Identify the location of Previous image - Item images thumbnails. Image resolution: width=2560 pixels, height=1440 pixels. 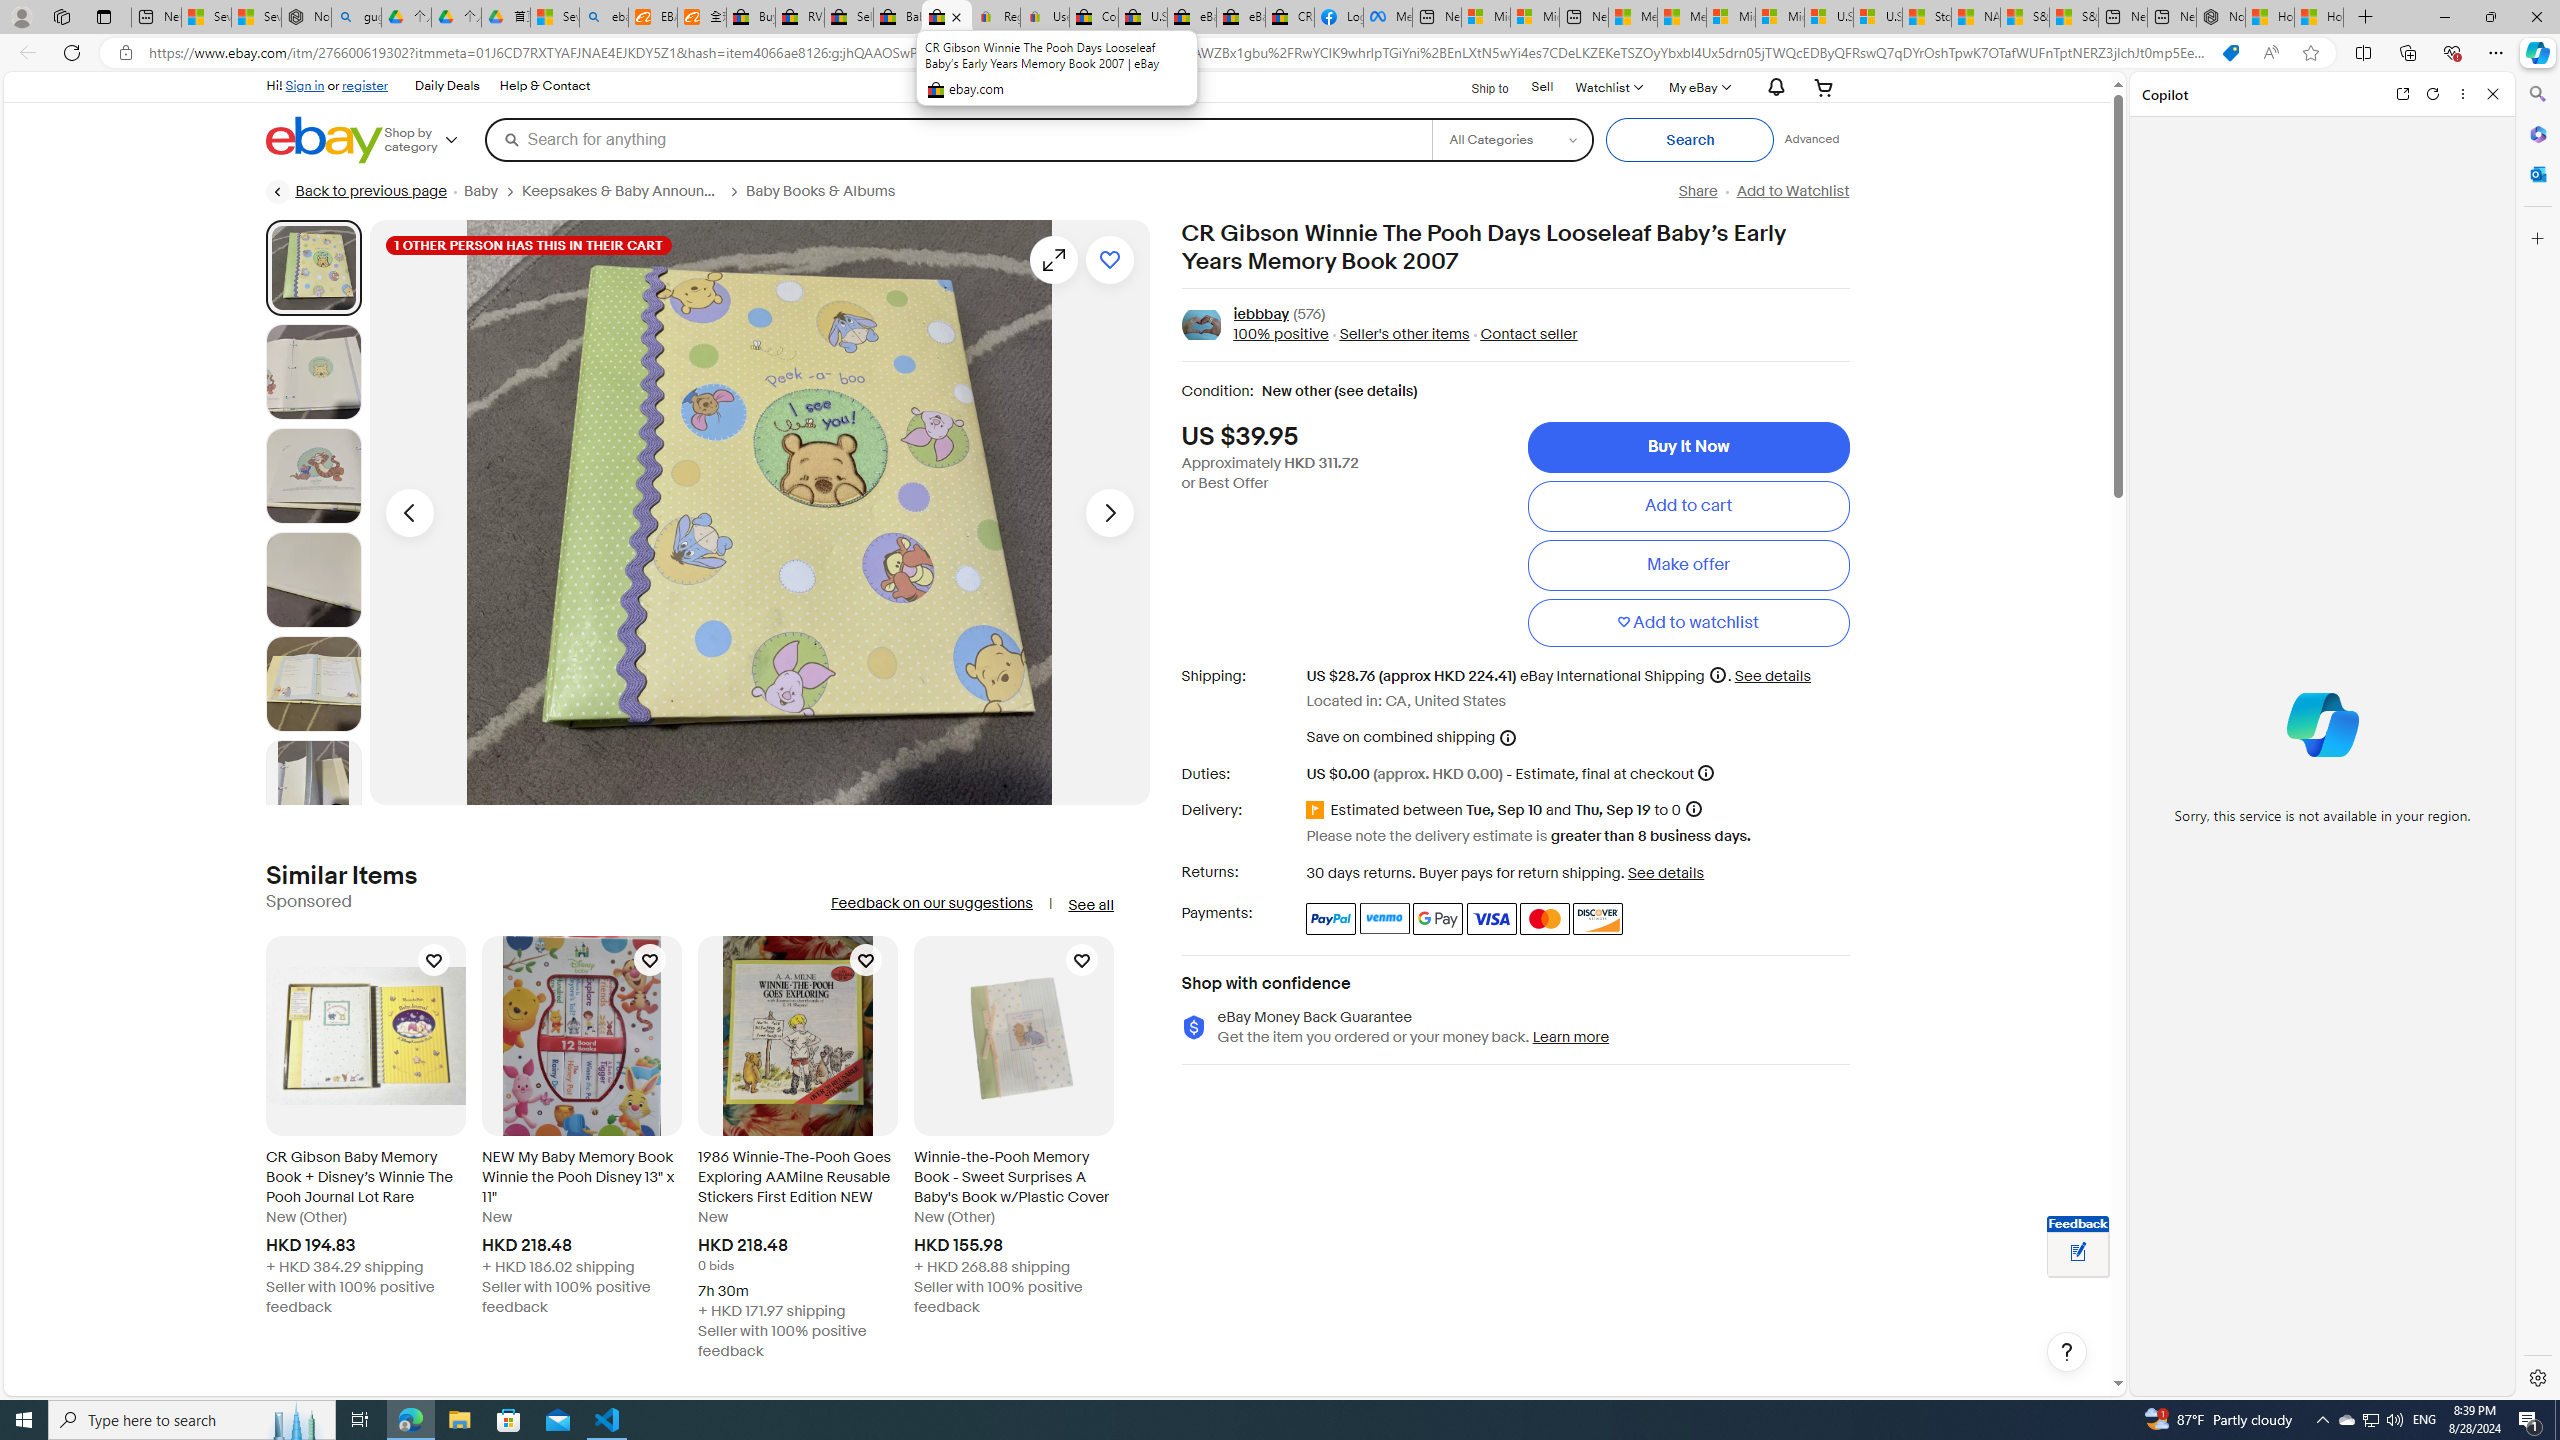
(410, 512).